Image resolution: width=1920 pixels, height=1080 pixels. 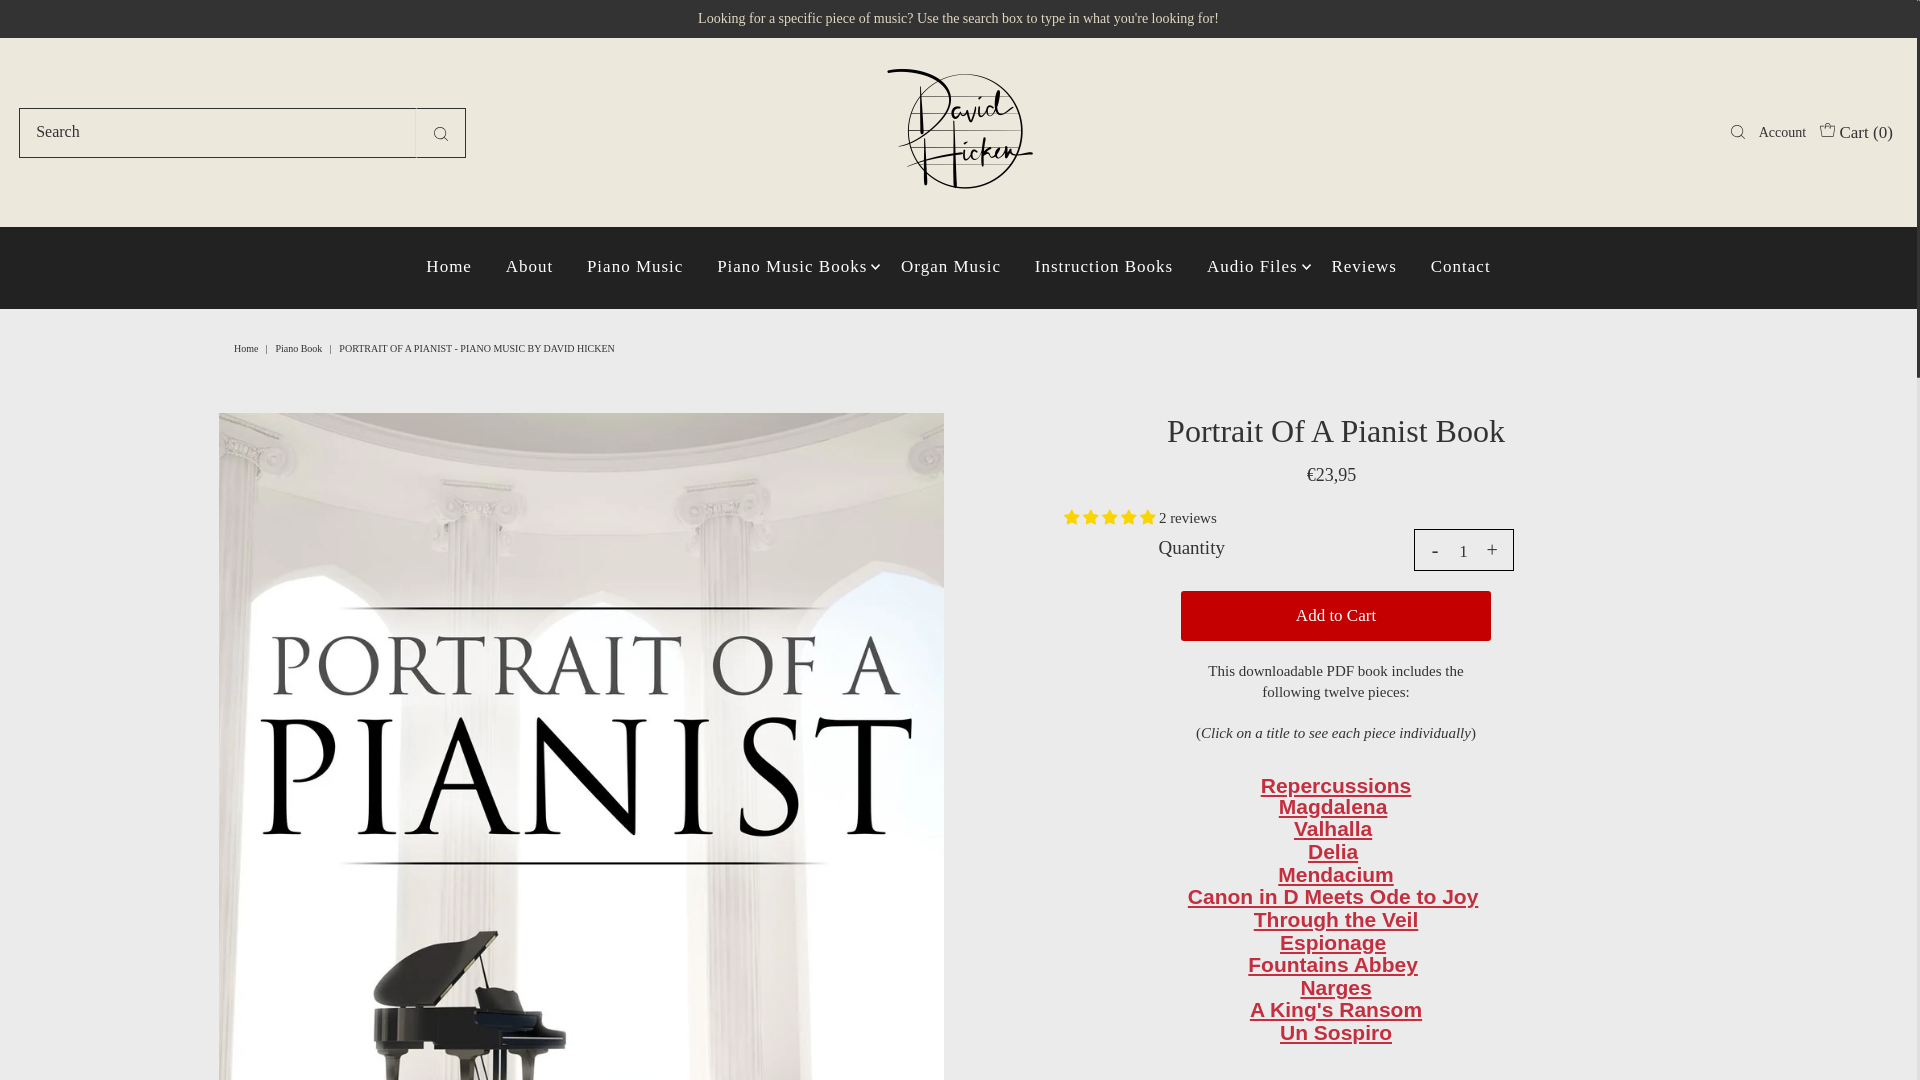 I want to click on Repercussions Piano Sheet Music, so click(x=1336, y=786).